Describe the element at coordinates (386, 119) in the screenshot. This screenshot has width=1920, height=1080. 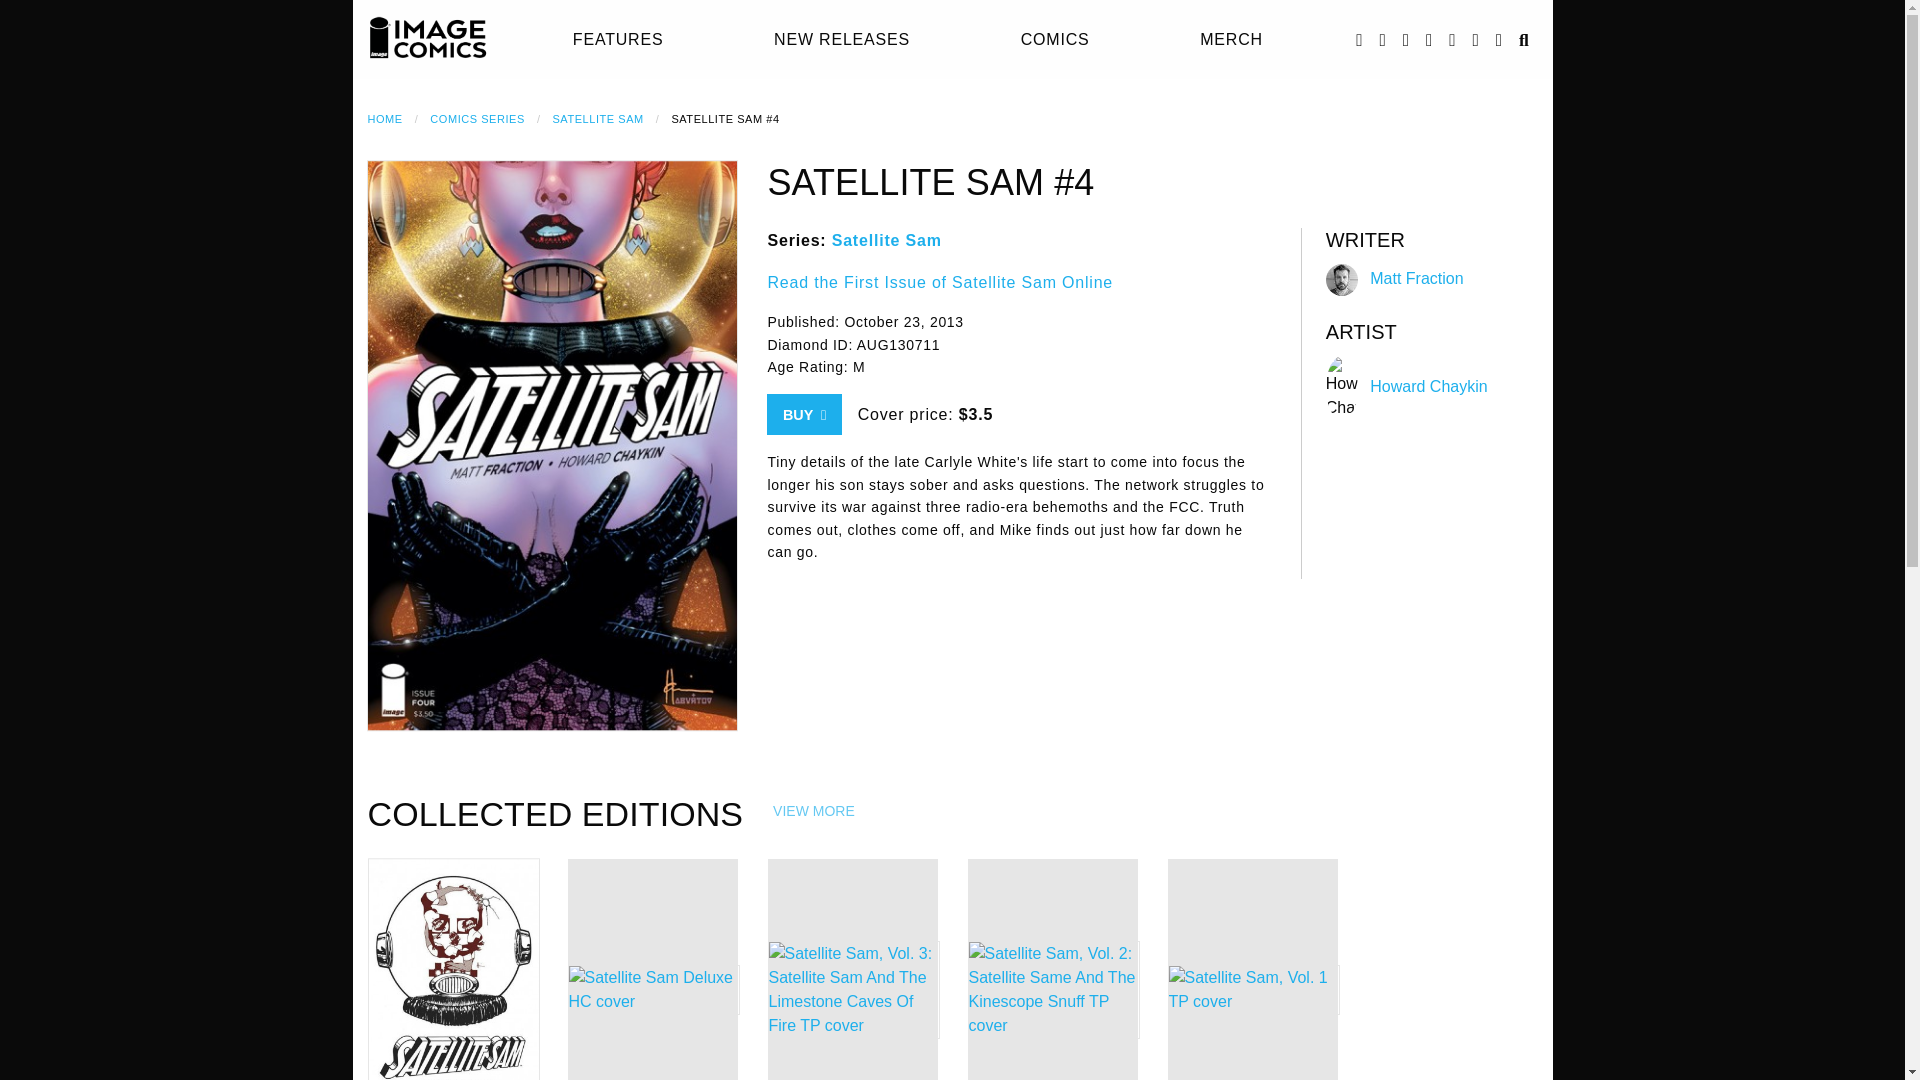
I see `HOME` at that location.